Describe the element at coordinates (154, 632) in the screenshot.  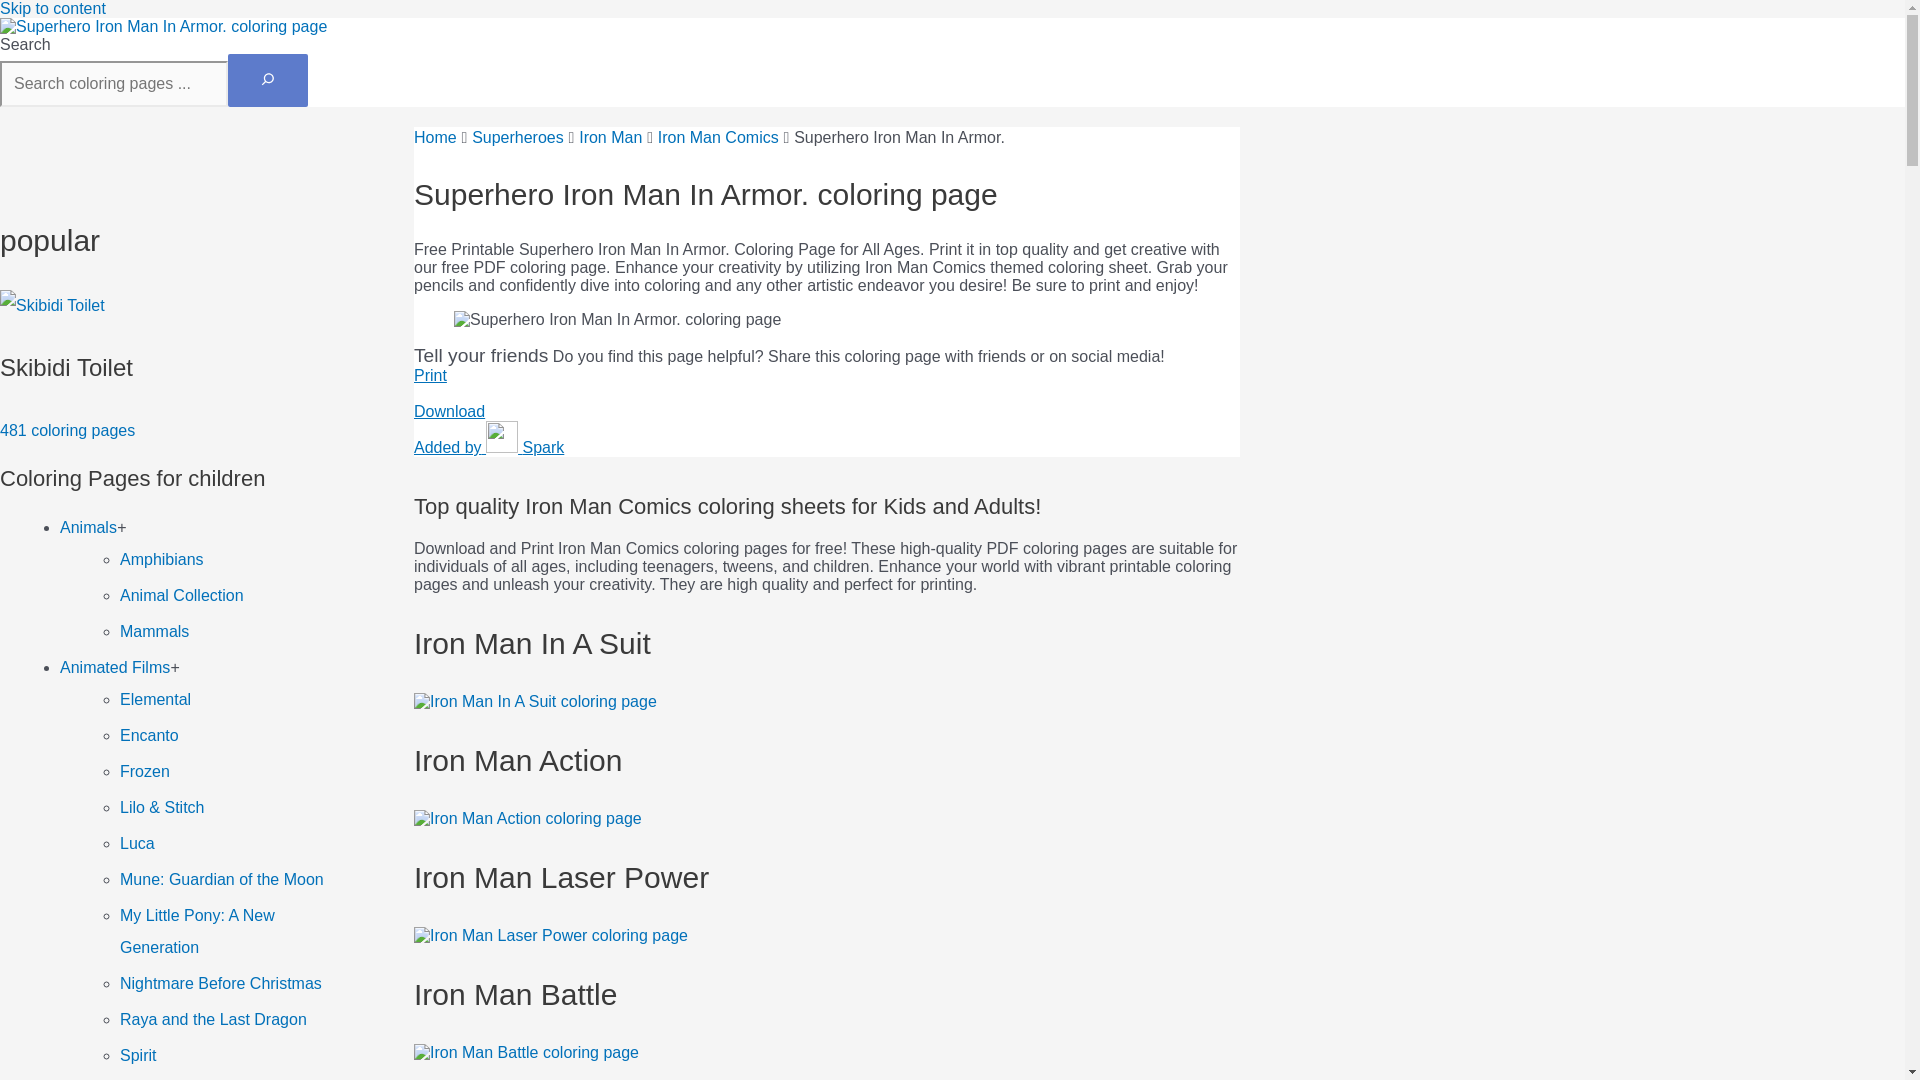
I see `Luca` at that location.